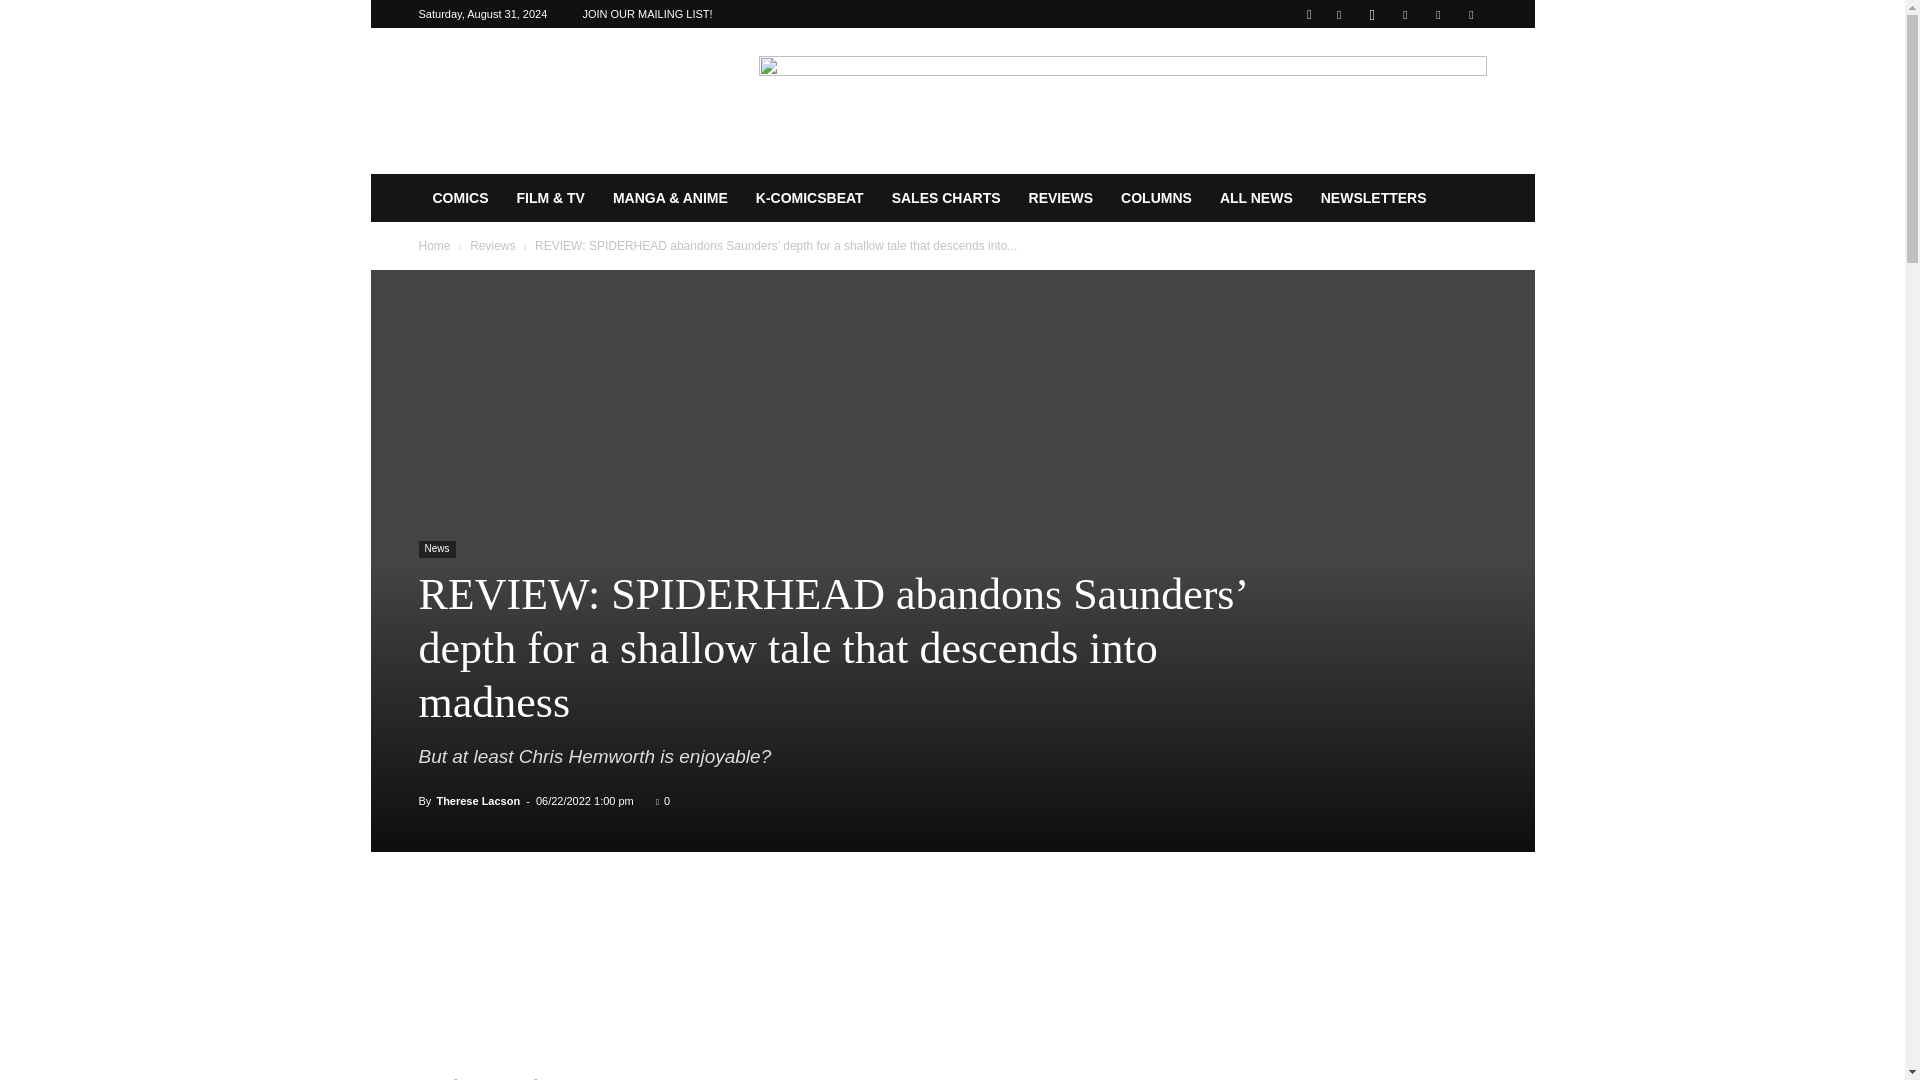 The height and width of the screenshot is (1080, 1920). What do you see at coordinates (492, 245) in the screenshot?
I see `View all posts in Reviews` at bounding box center [492, 245].